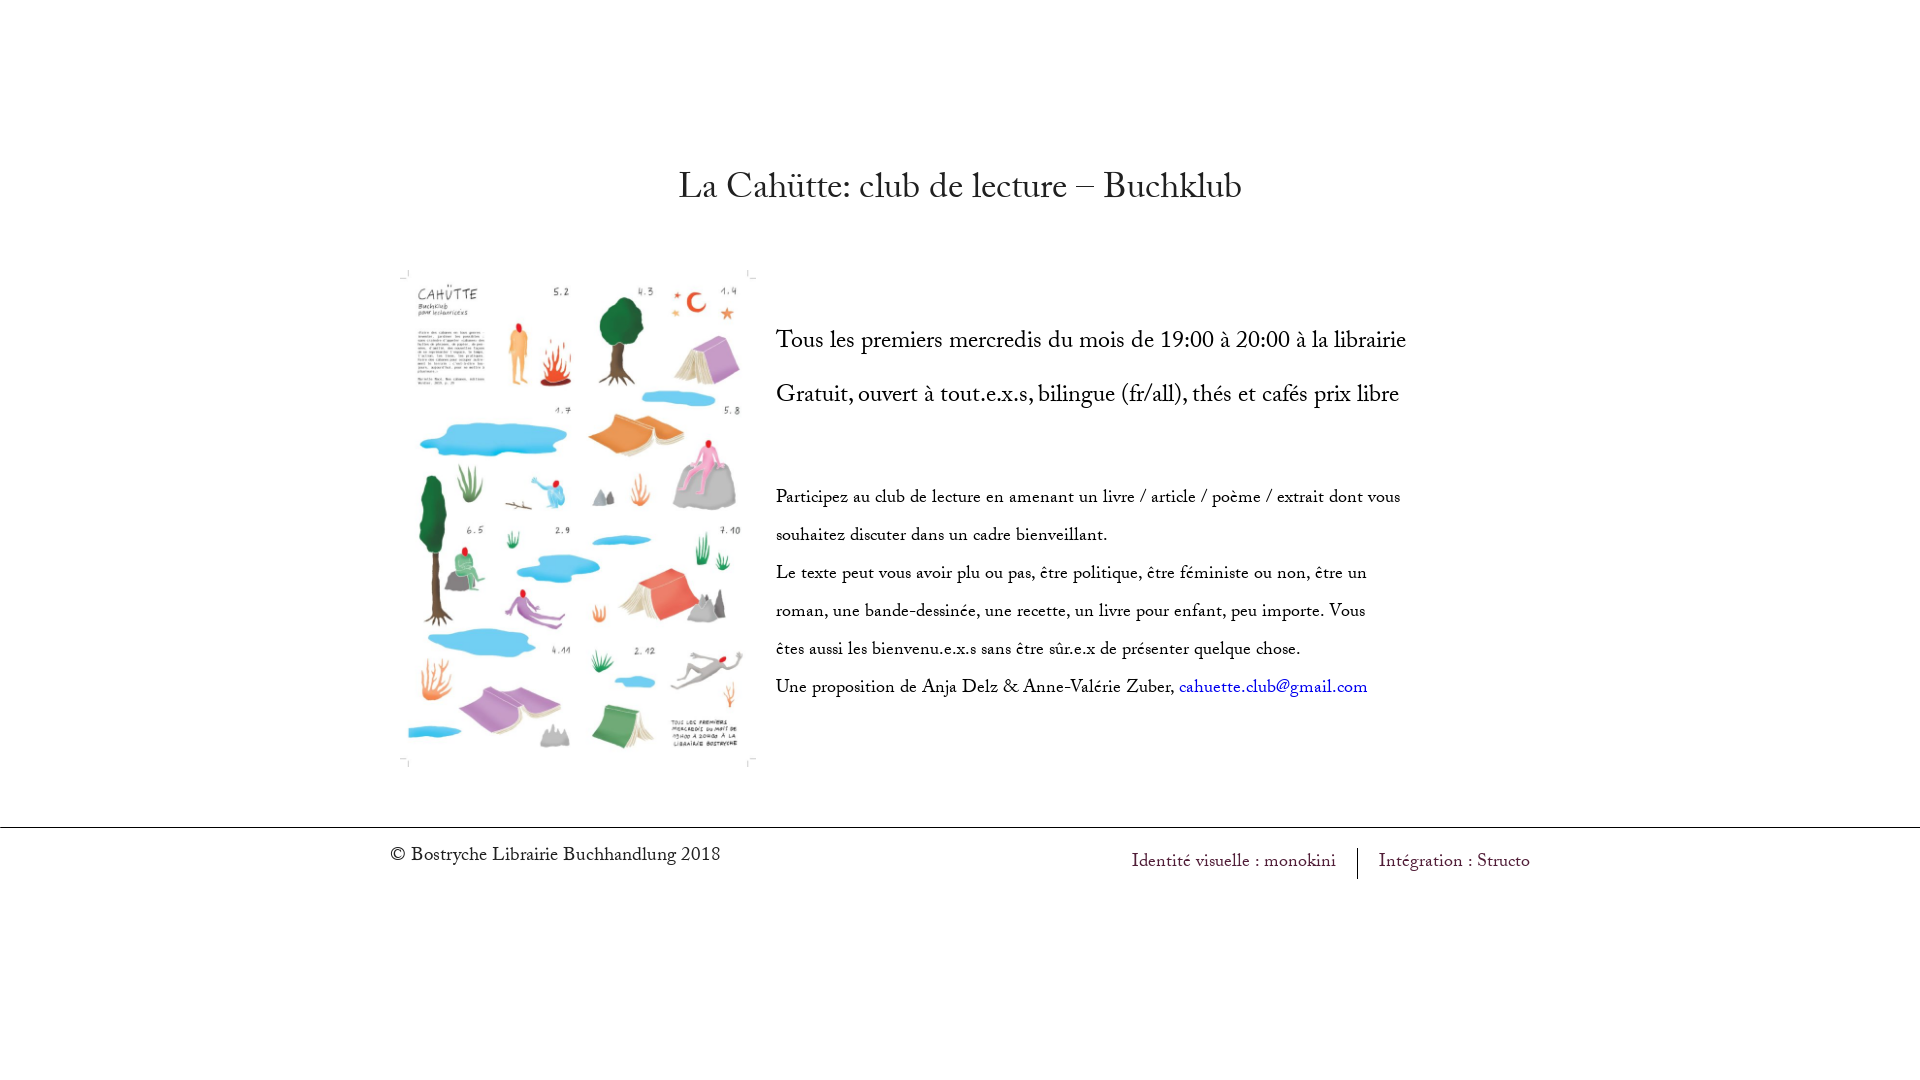 Image resolution: width=1920 pixels, height=1080 pixels. What do you see at coordinates (1274, 690) in the screenshot?
I see `cahuette.club@gmail.com` at bounding box center [1274, 690].